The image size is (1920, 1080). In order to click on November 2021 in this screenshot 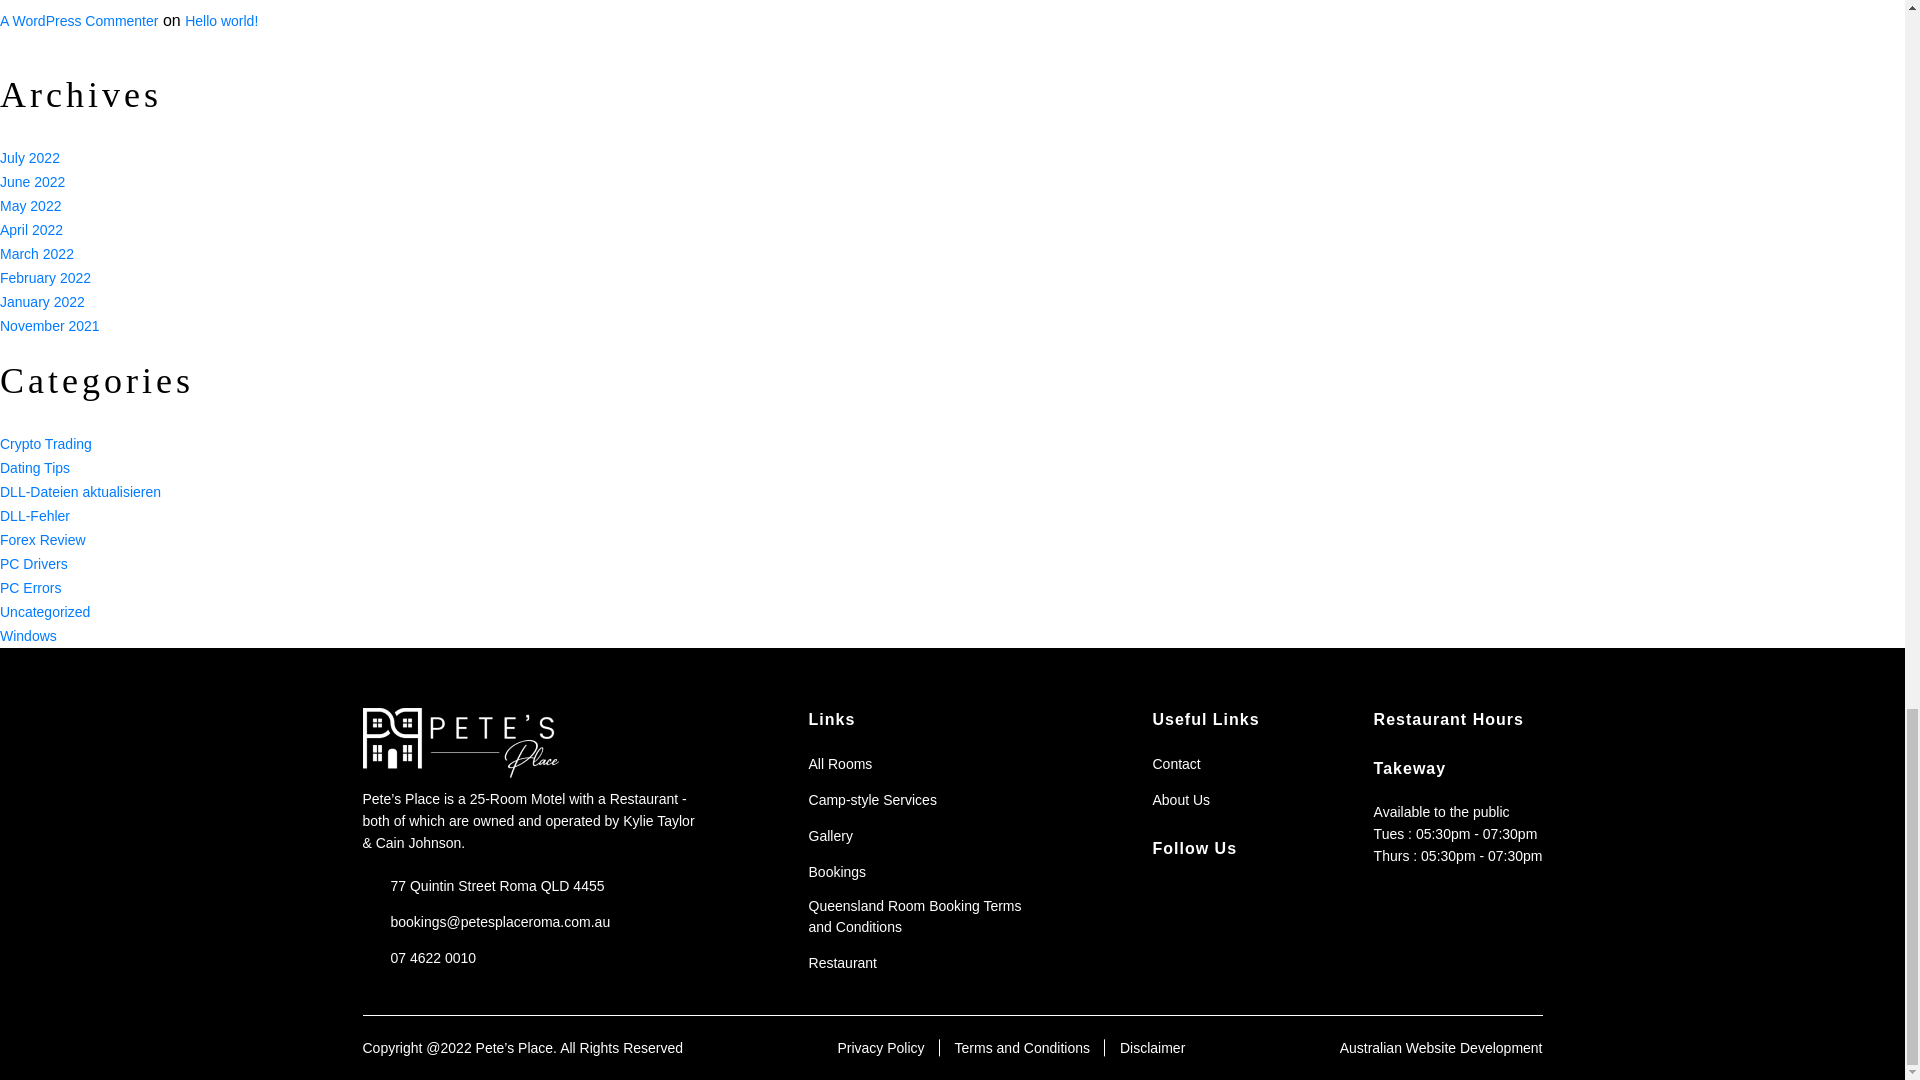, I will do `click(50, 326)`.